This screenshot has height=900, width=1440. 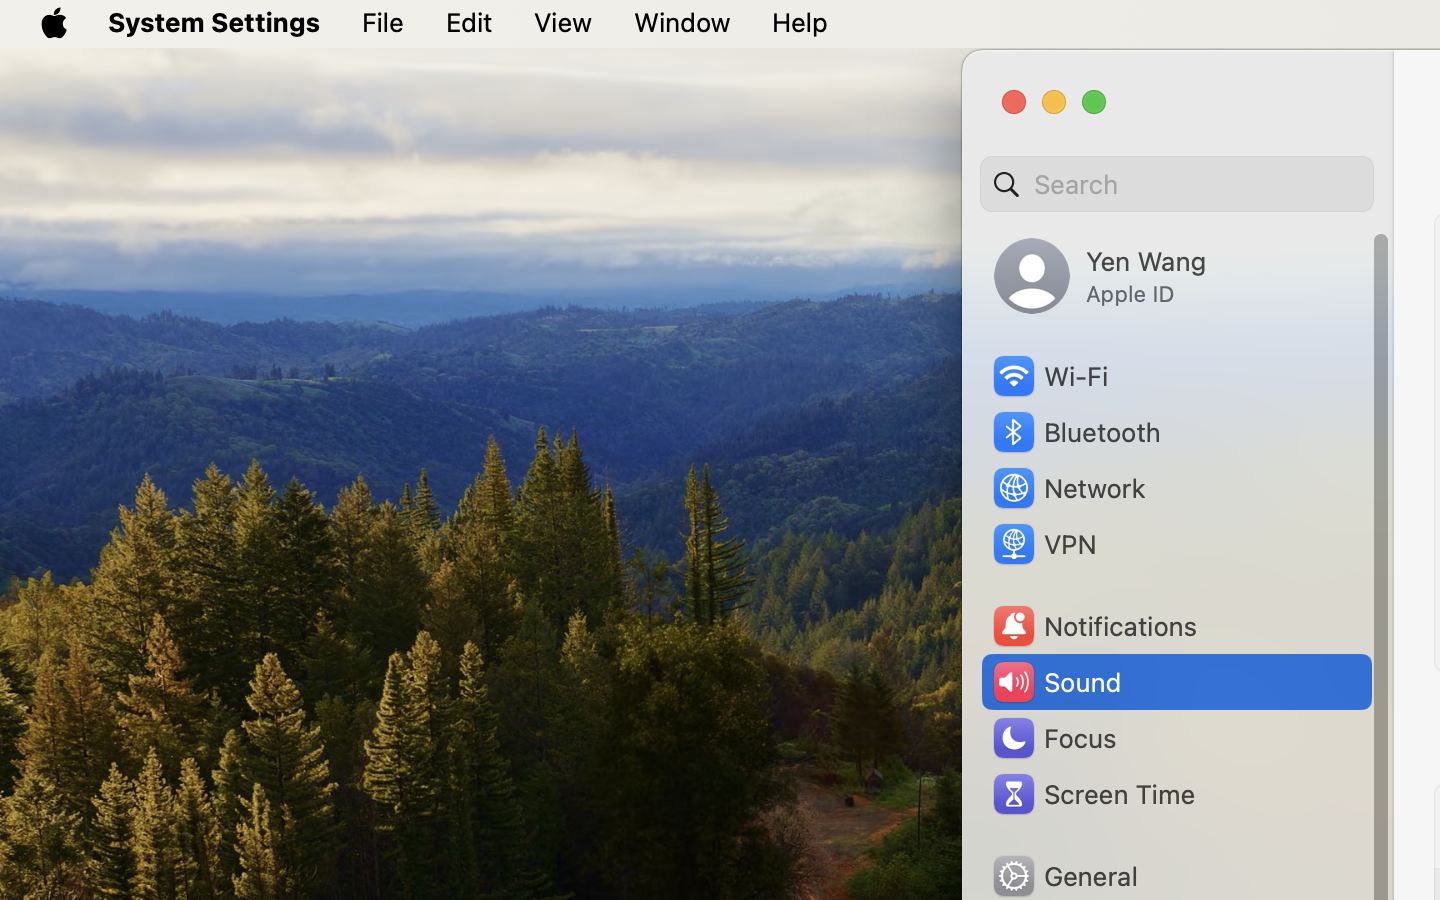 I want to click on Wi‑Fi, so click(x=1049, y=376).